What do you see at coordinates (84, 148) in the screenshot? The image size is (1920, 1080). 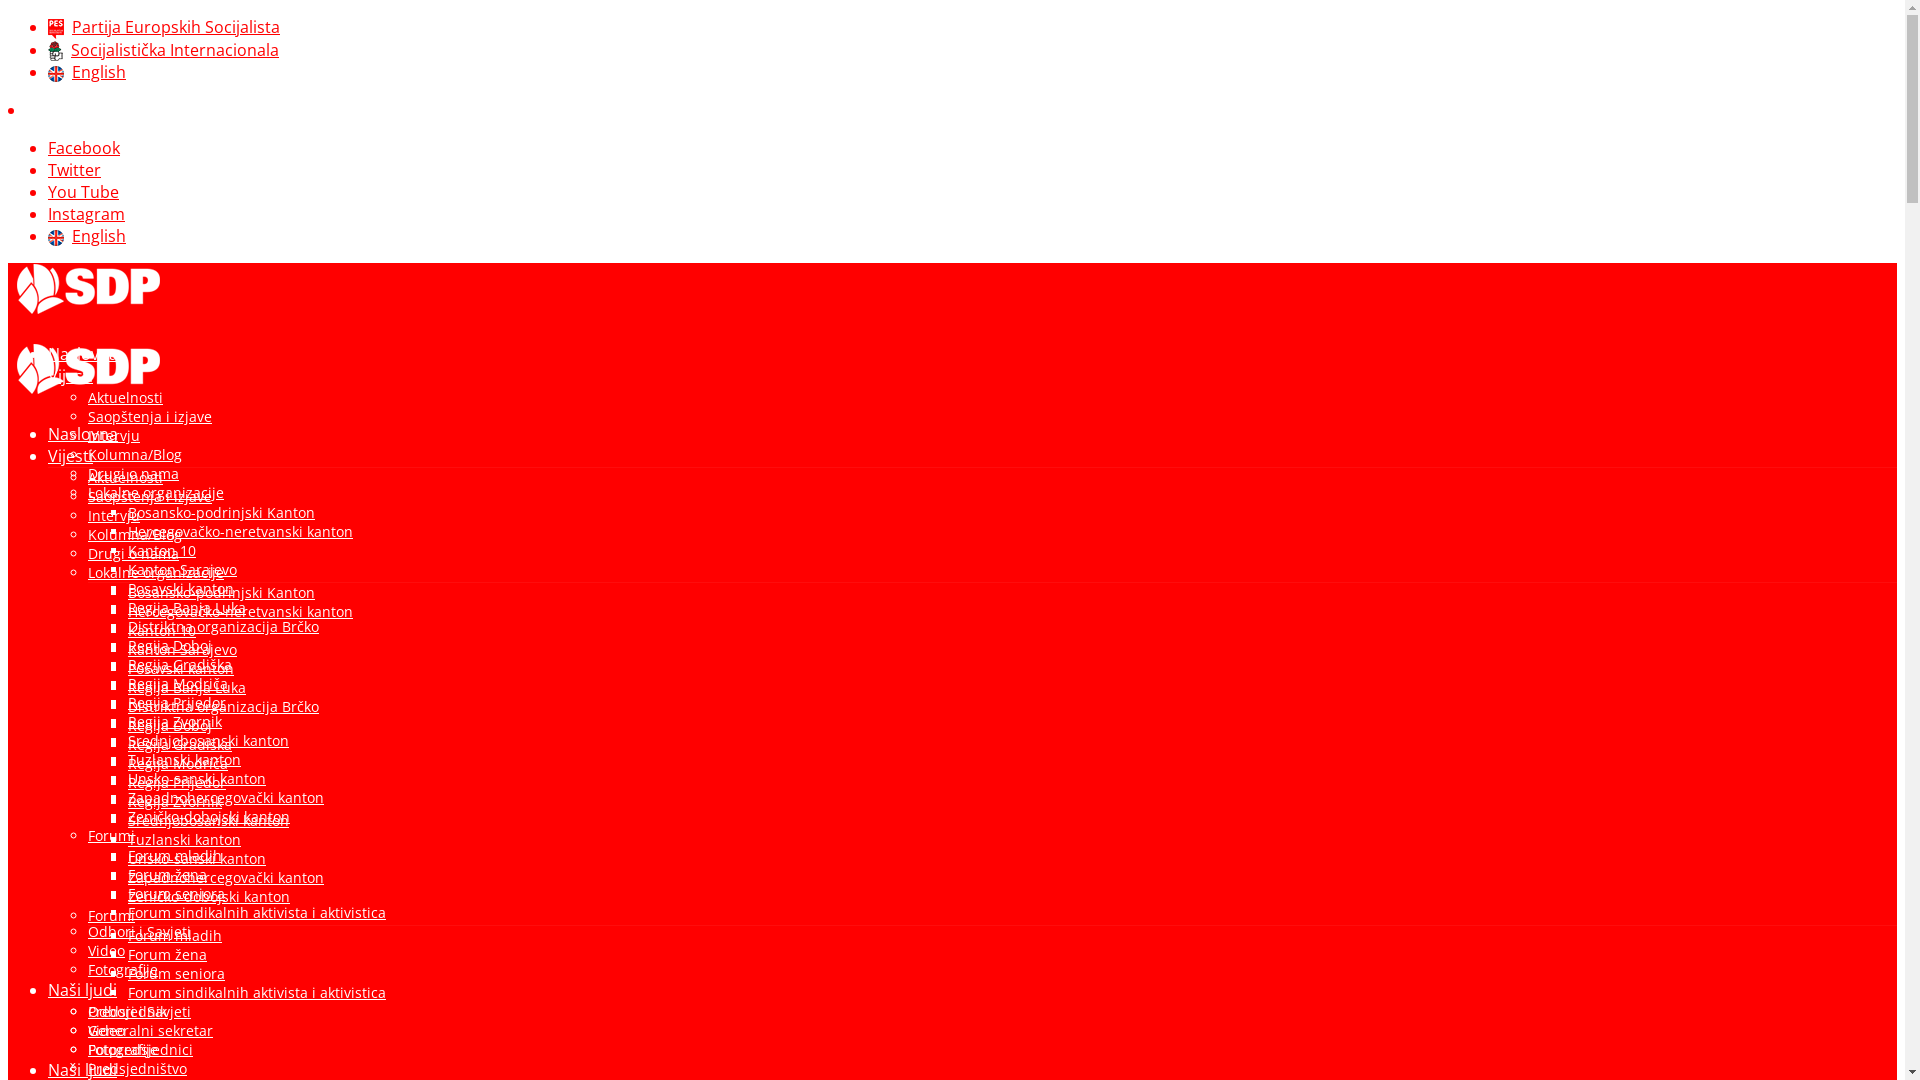 I see `Facebook` at bounding box center [84, 148].